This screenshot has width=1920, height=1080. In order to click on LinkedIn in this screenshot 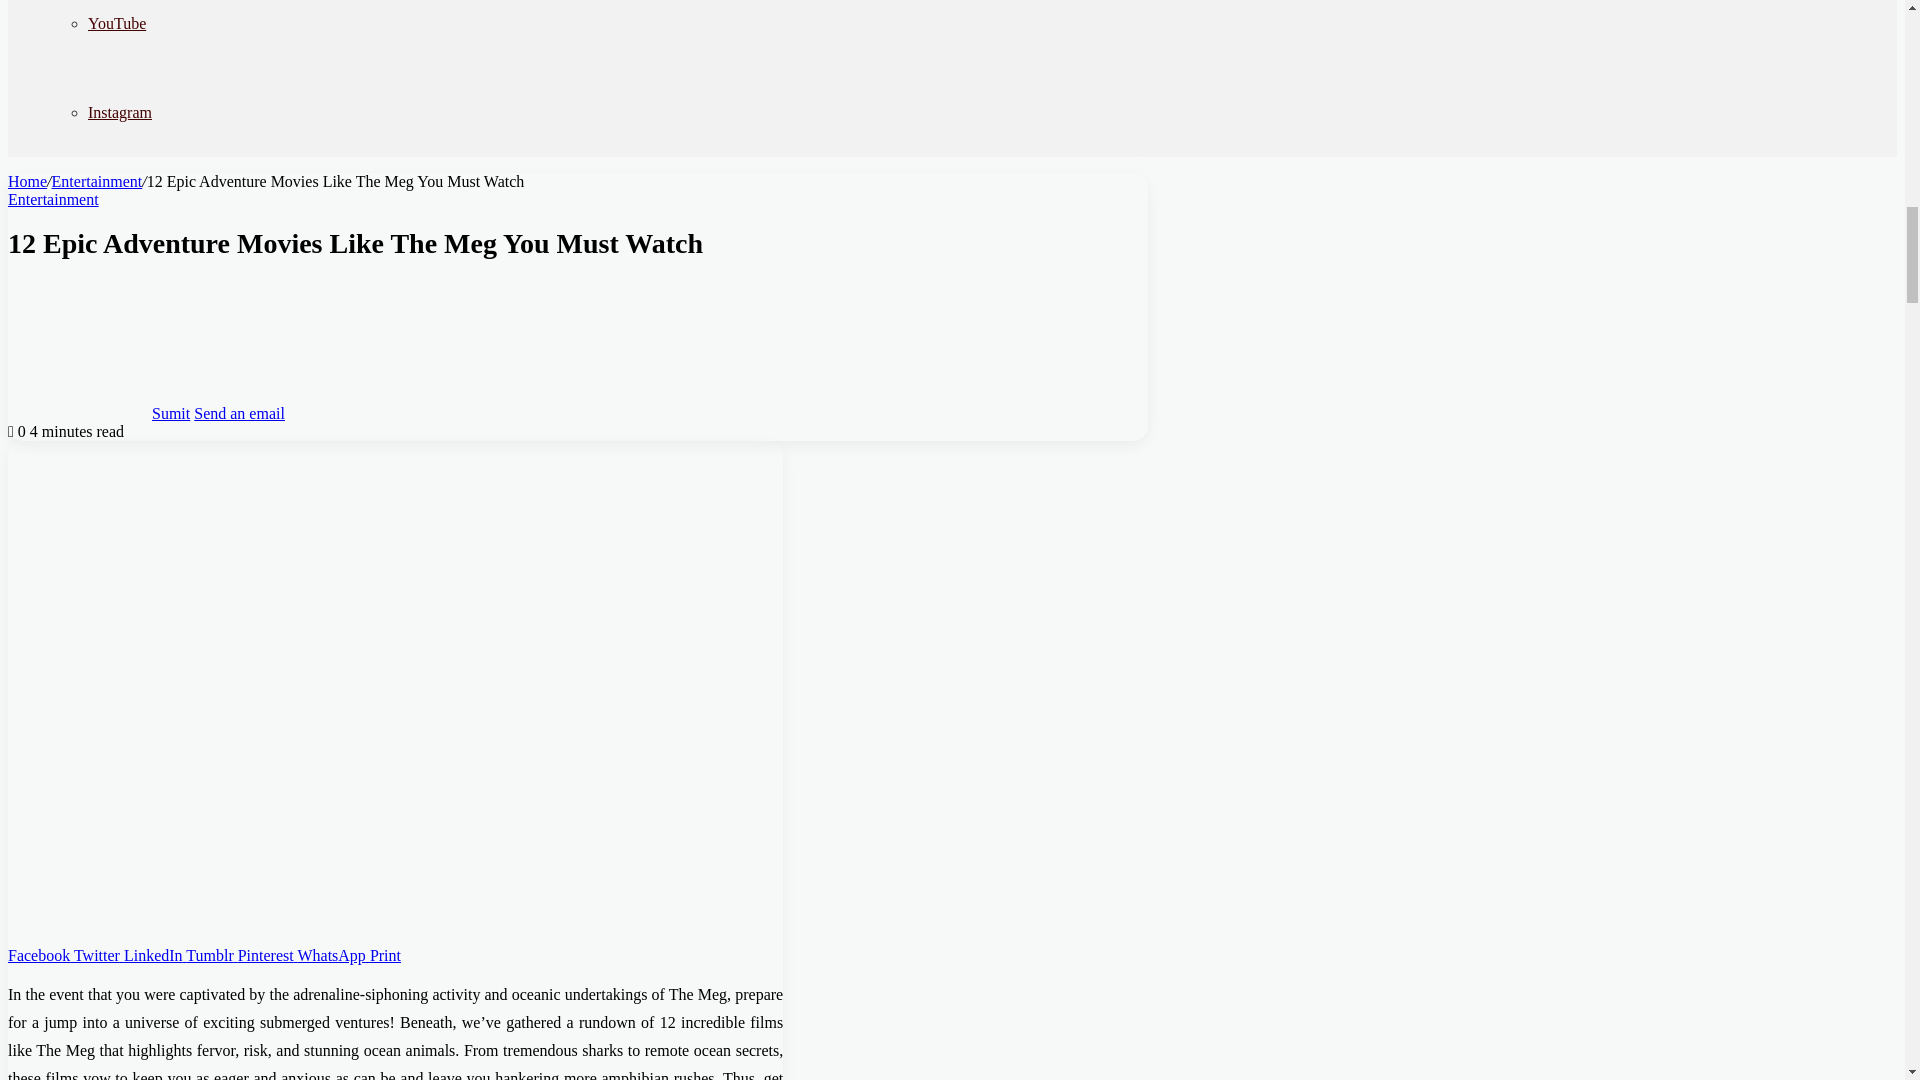, I will do `click(155, 954)`.